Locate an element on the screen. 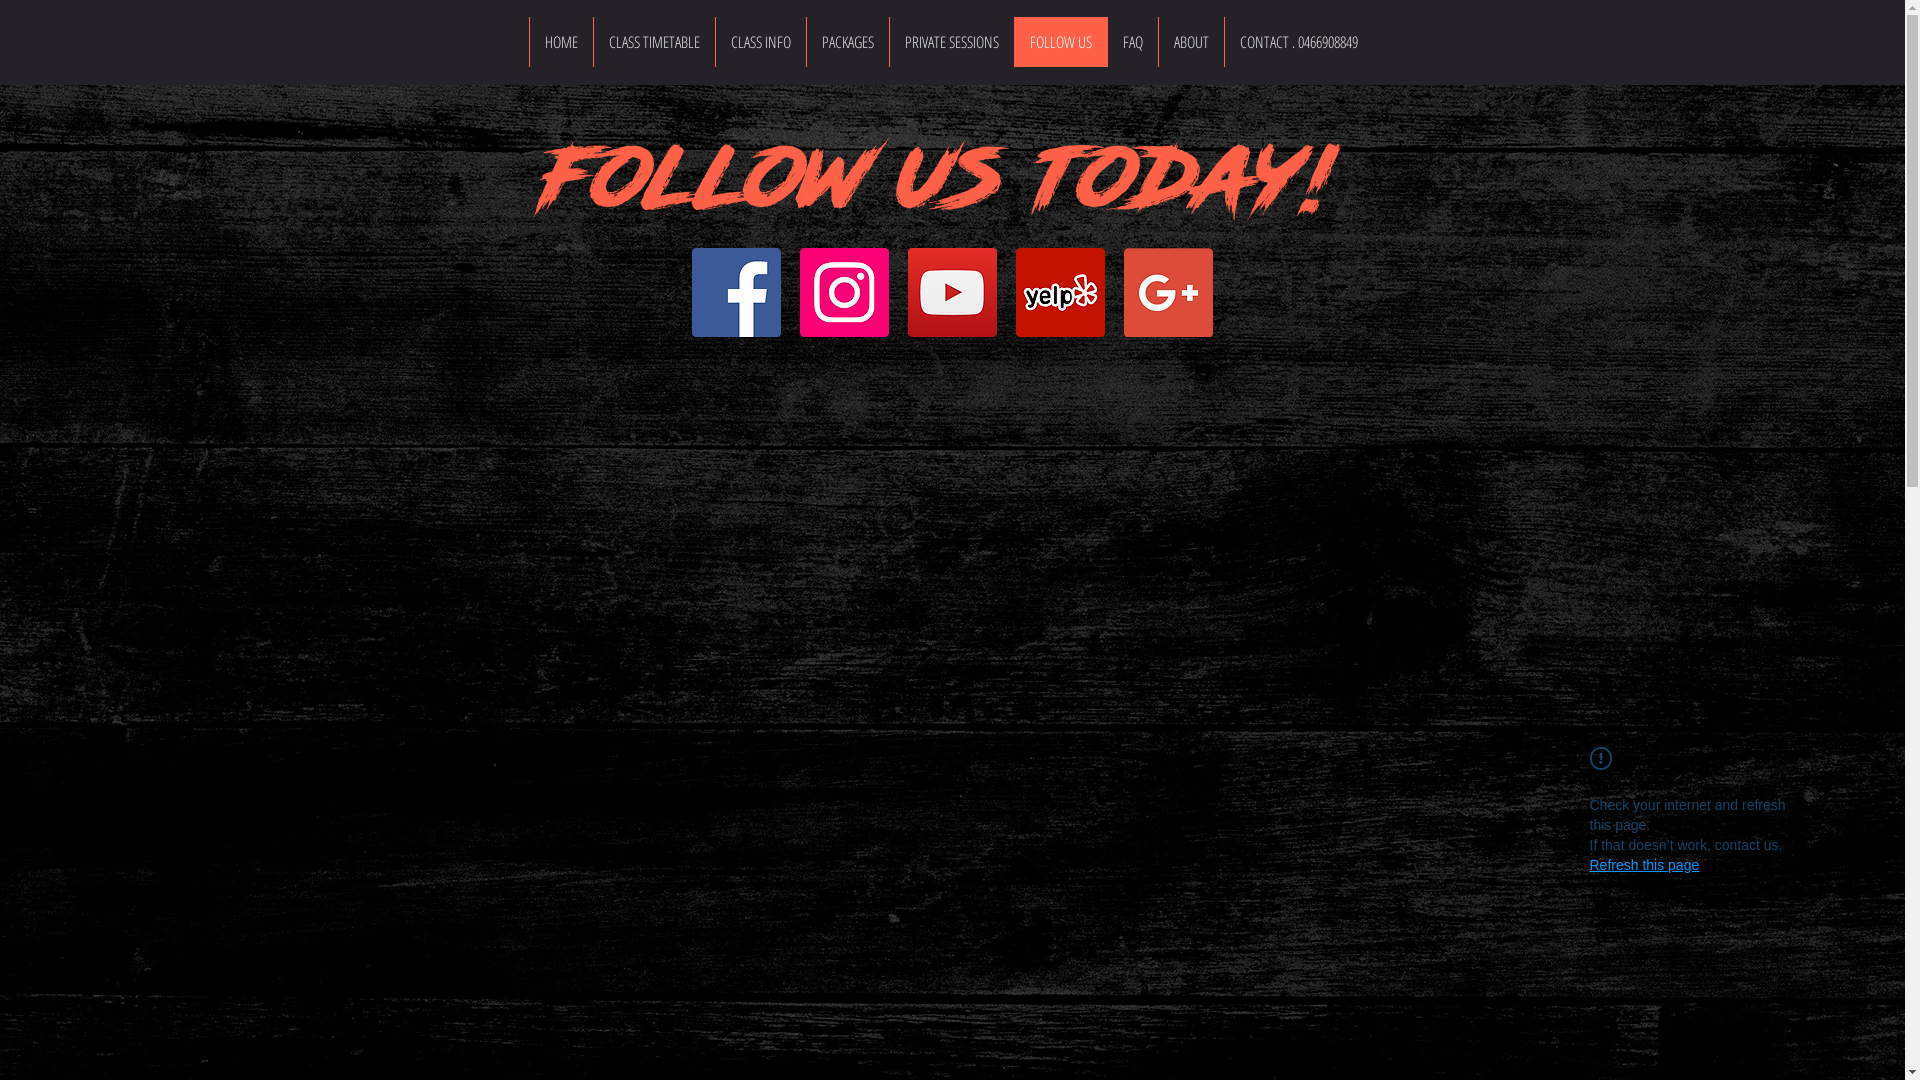 Image resolution: width=1920 pixels, height=1080 pixels. ABOUT is located at coordinates (1191, 42).